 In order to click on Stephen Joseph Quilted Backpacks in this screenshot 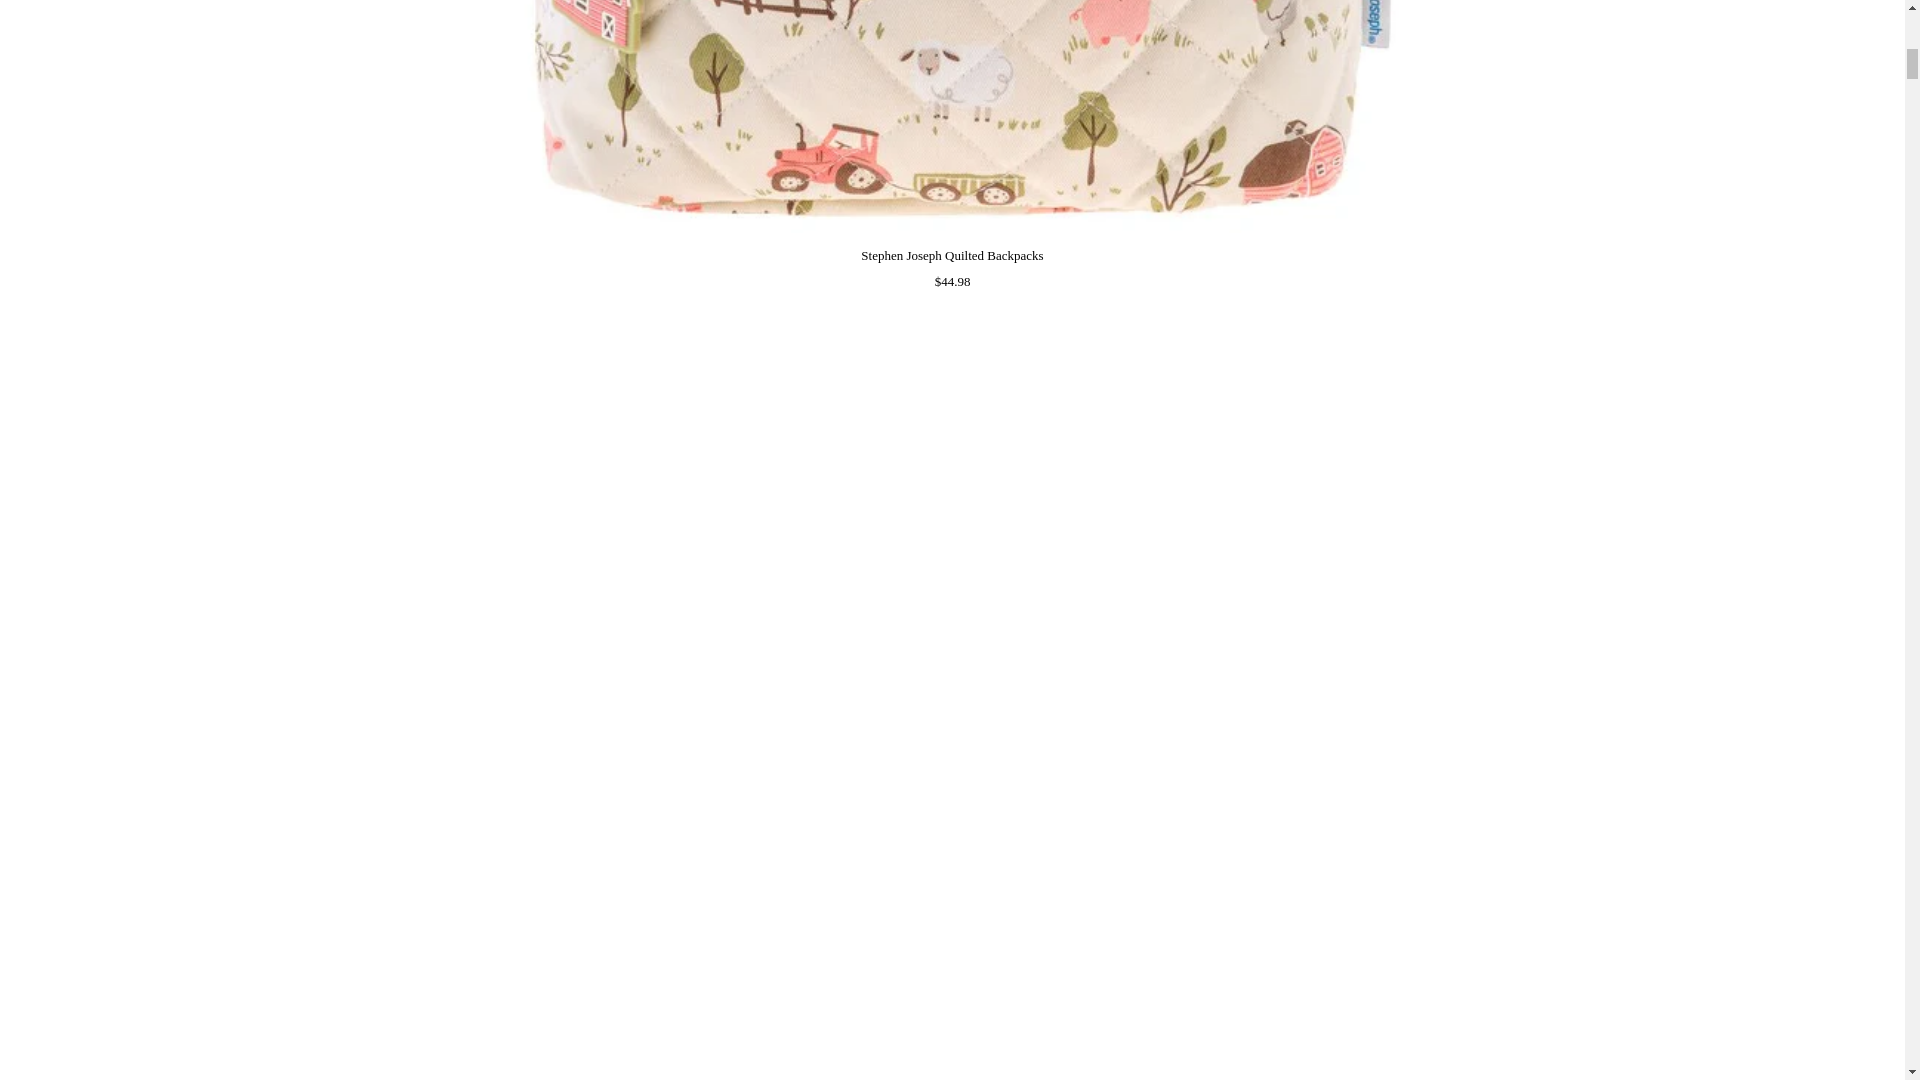, I will do `click(952, 256)`.